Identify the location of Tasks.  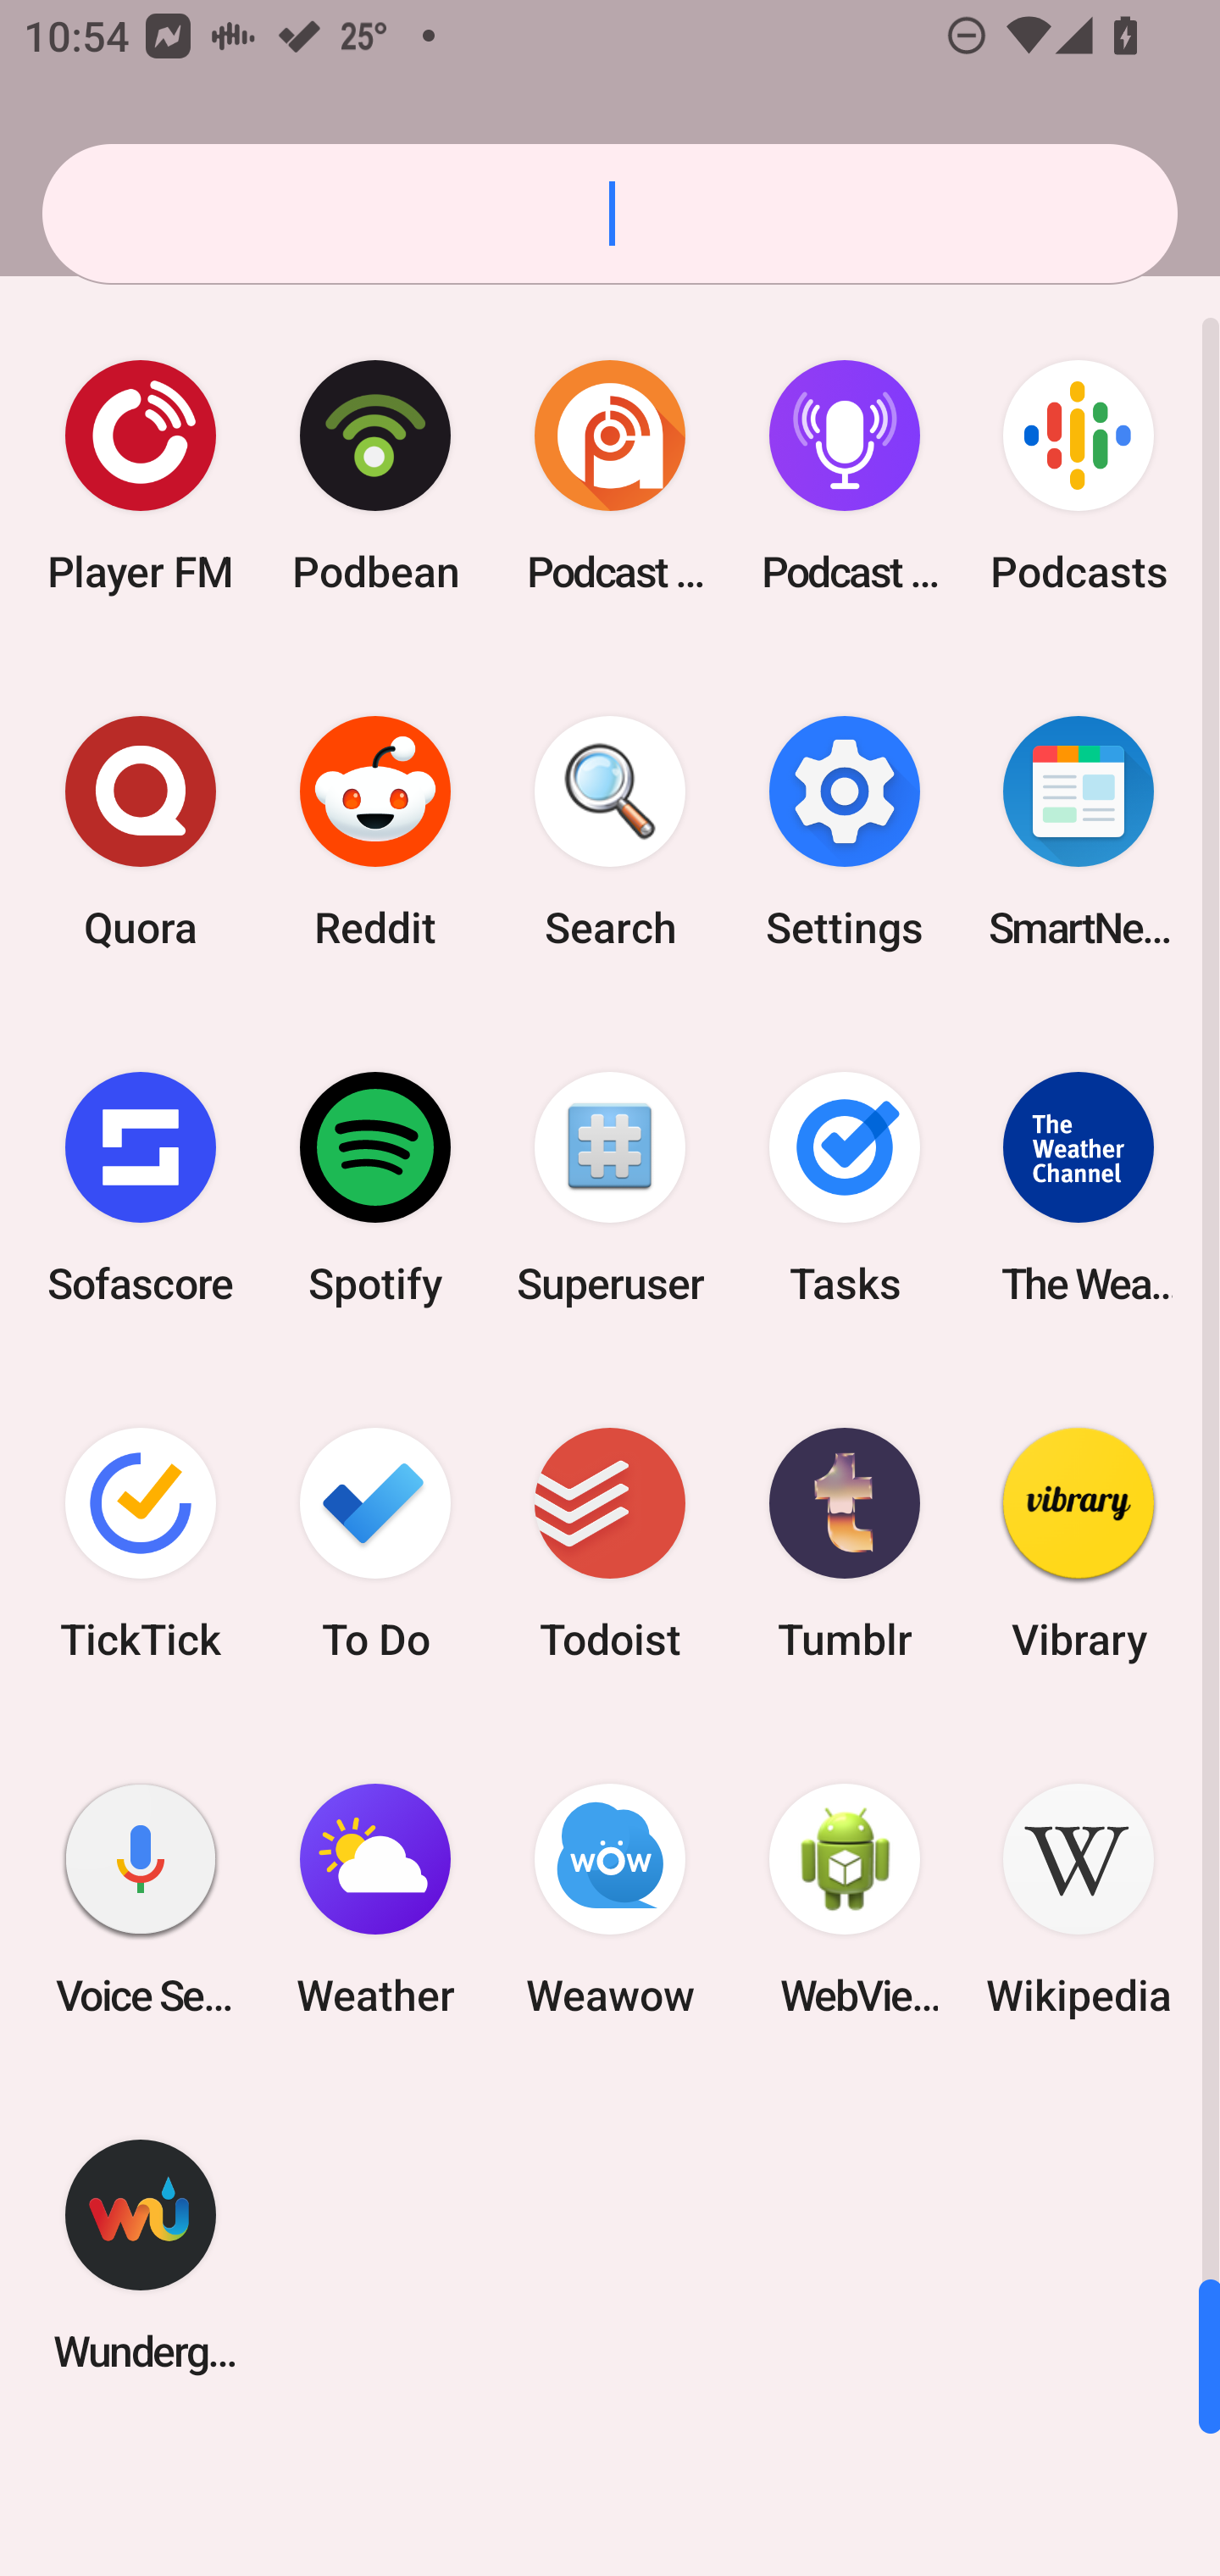
(844, 1187).